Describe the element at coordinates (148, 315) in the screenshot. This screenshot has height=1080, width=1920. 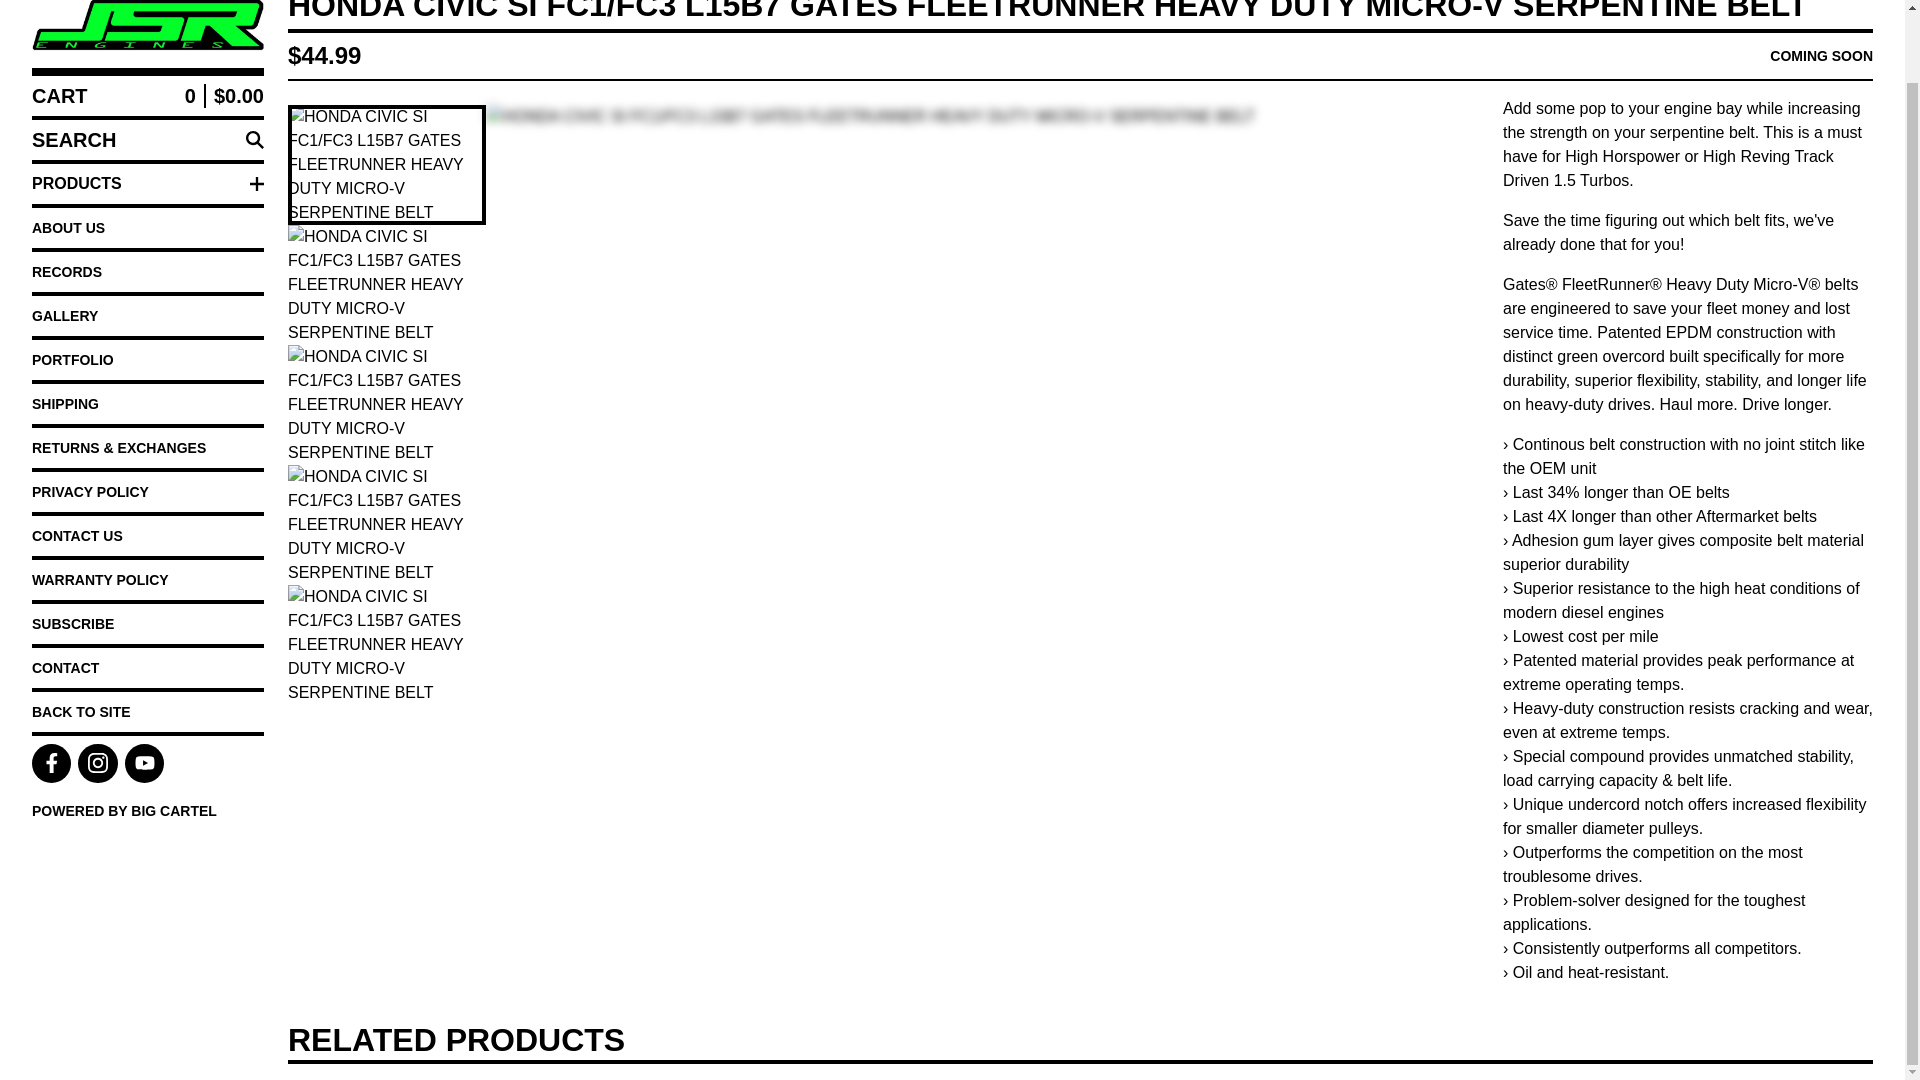
I see `GALLERY` at that location.